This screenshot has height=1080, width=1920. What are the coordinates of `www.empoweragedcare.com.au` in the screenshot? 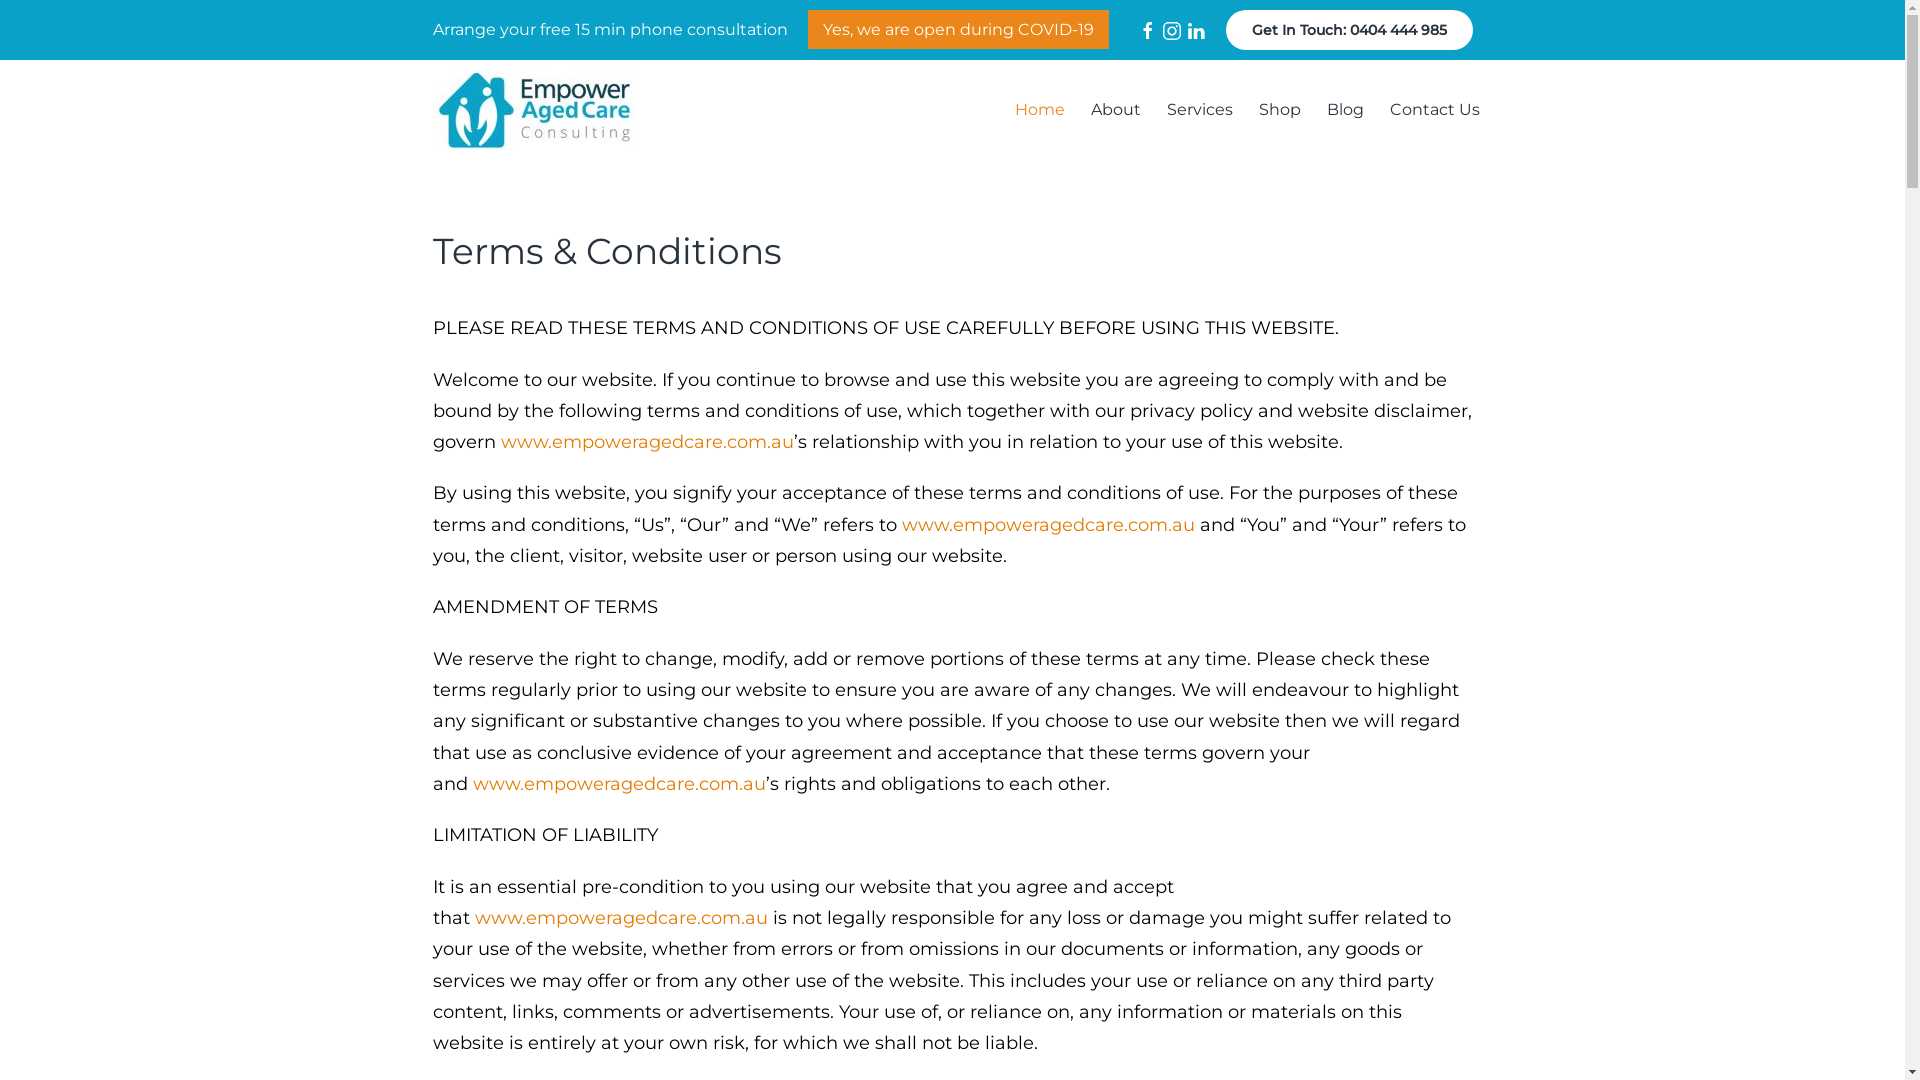 It's located at (618, 784).